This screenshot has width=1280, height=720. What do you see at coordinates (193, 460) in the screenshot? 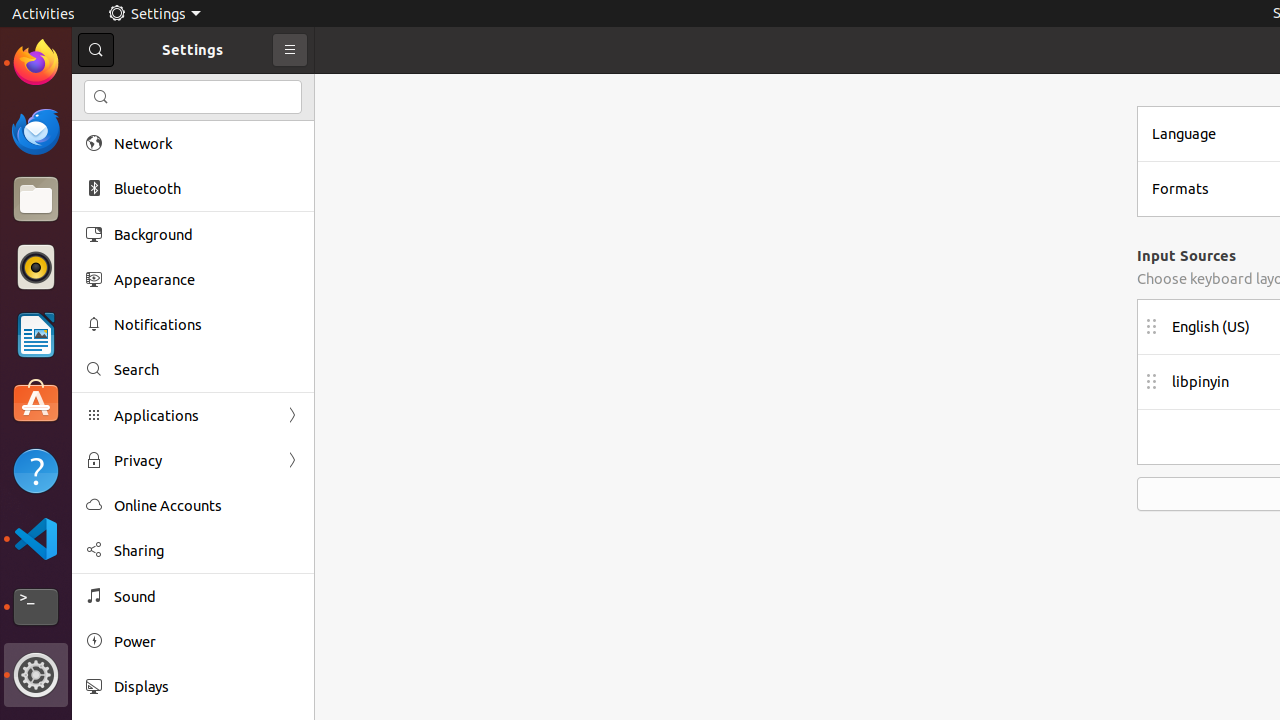
I see `Privacy` at bounding box center [193, 460].